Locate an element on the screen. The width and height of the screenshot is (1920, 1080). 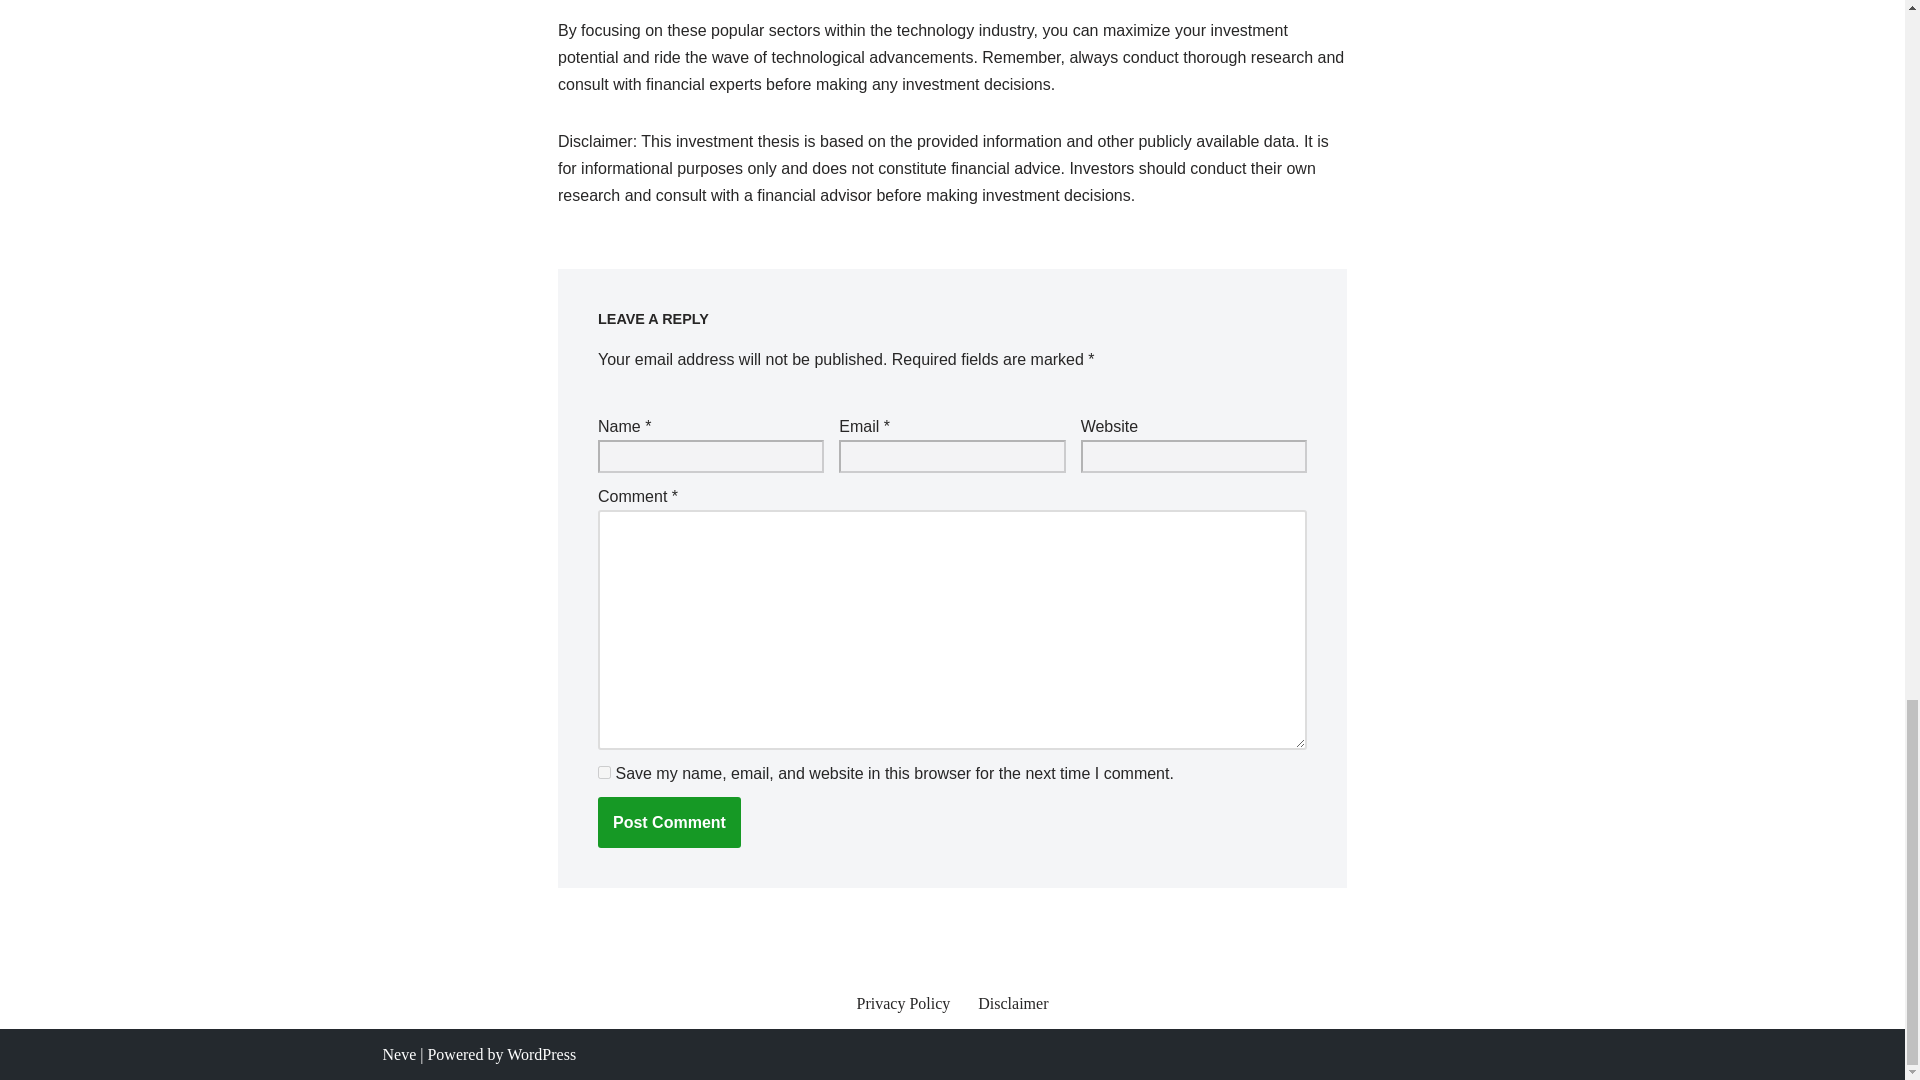
WordPress is located at coordinates (541, 1054).